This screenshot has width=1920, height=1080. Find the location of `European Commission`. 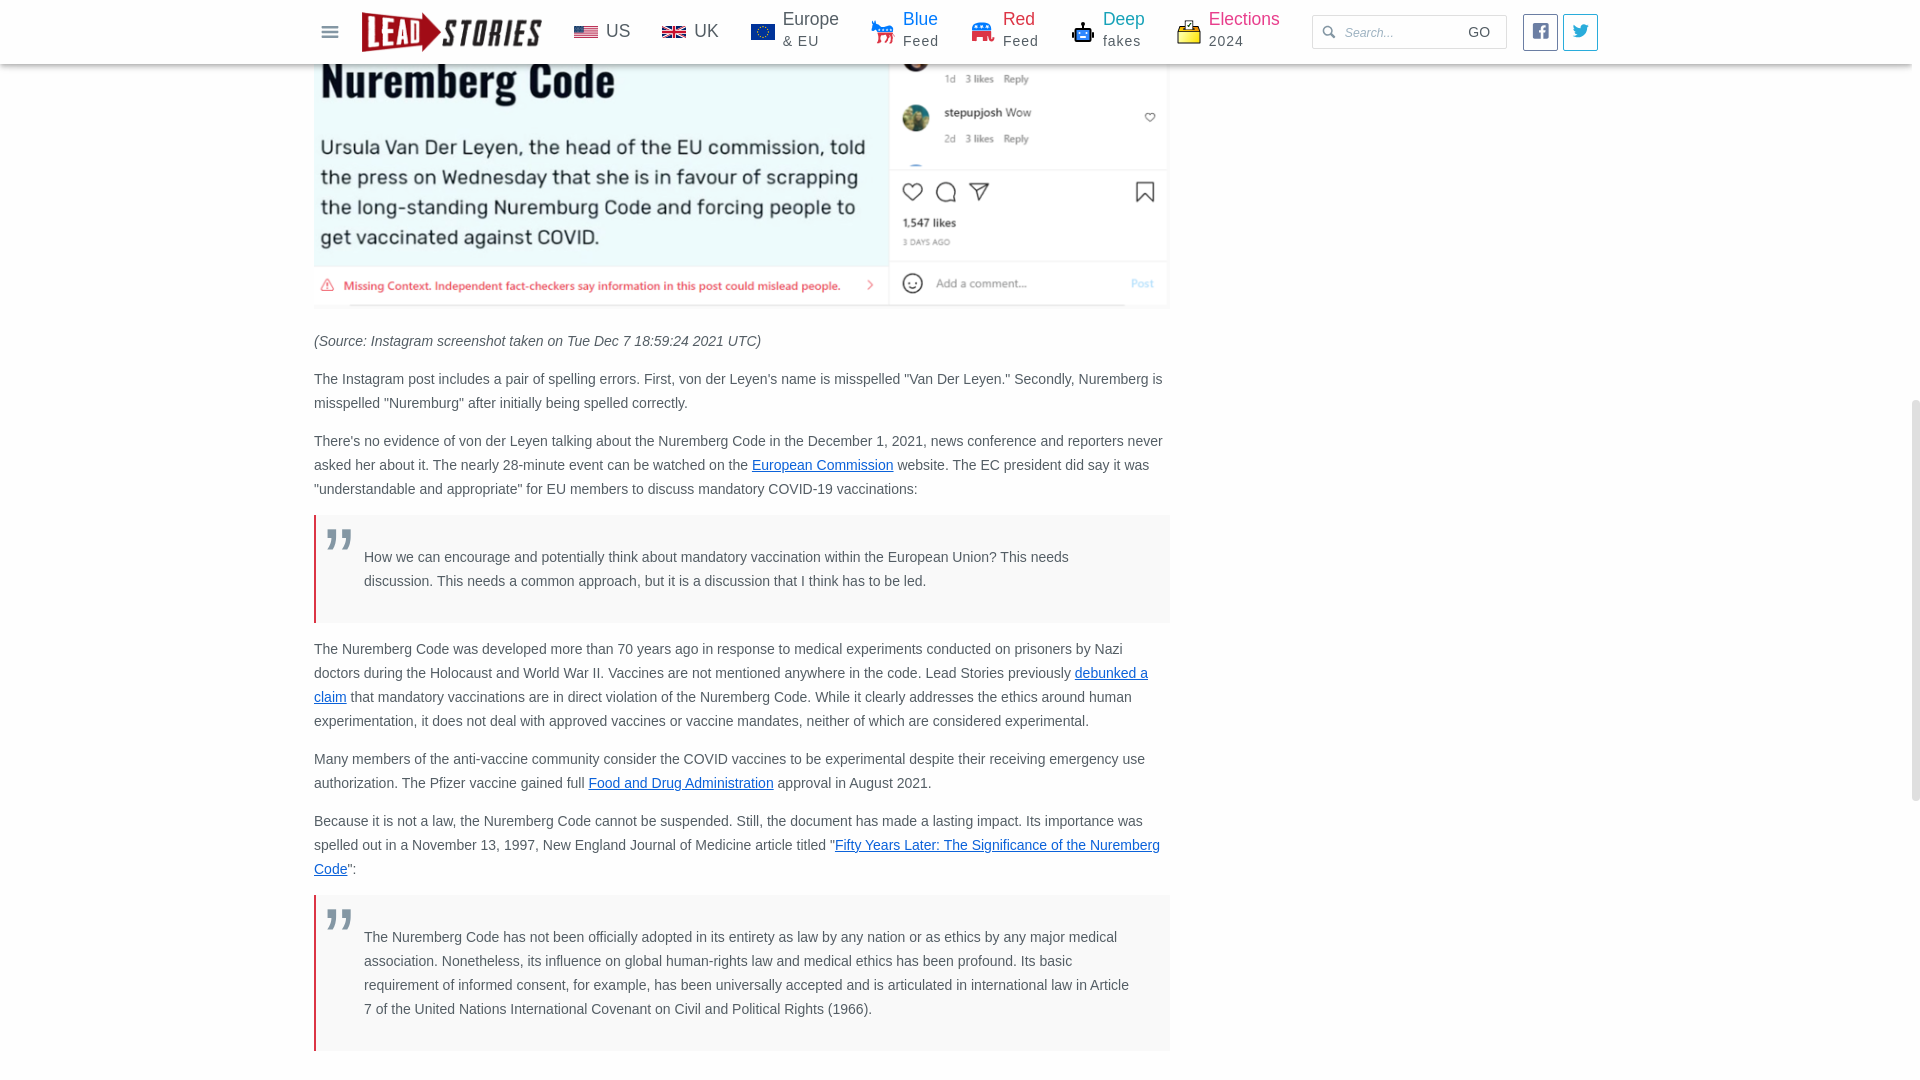

European Commission is located at coordinates (823, 464).